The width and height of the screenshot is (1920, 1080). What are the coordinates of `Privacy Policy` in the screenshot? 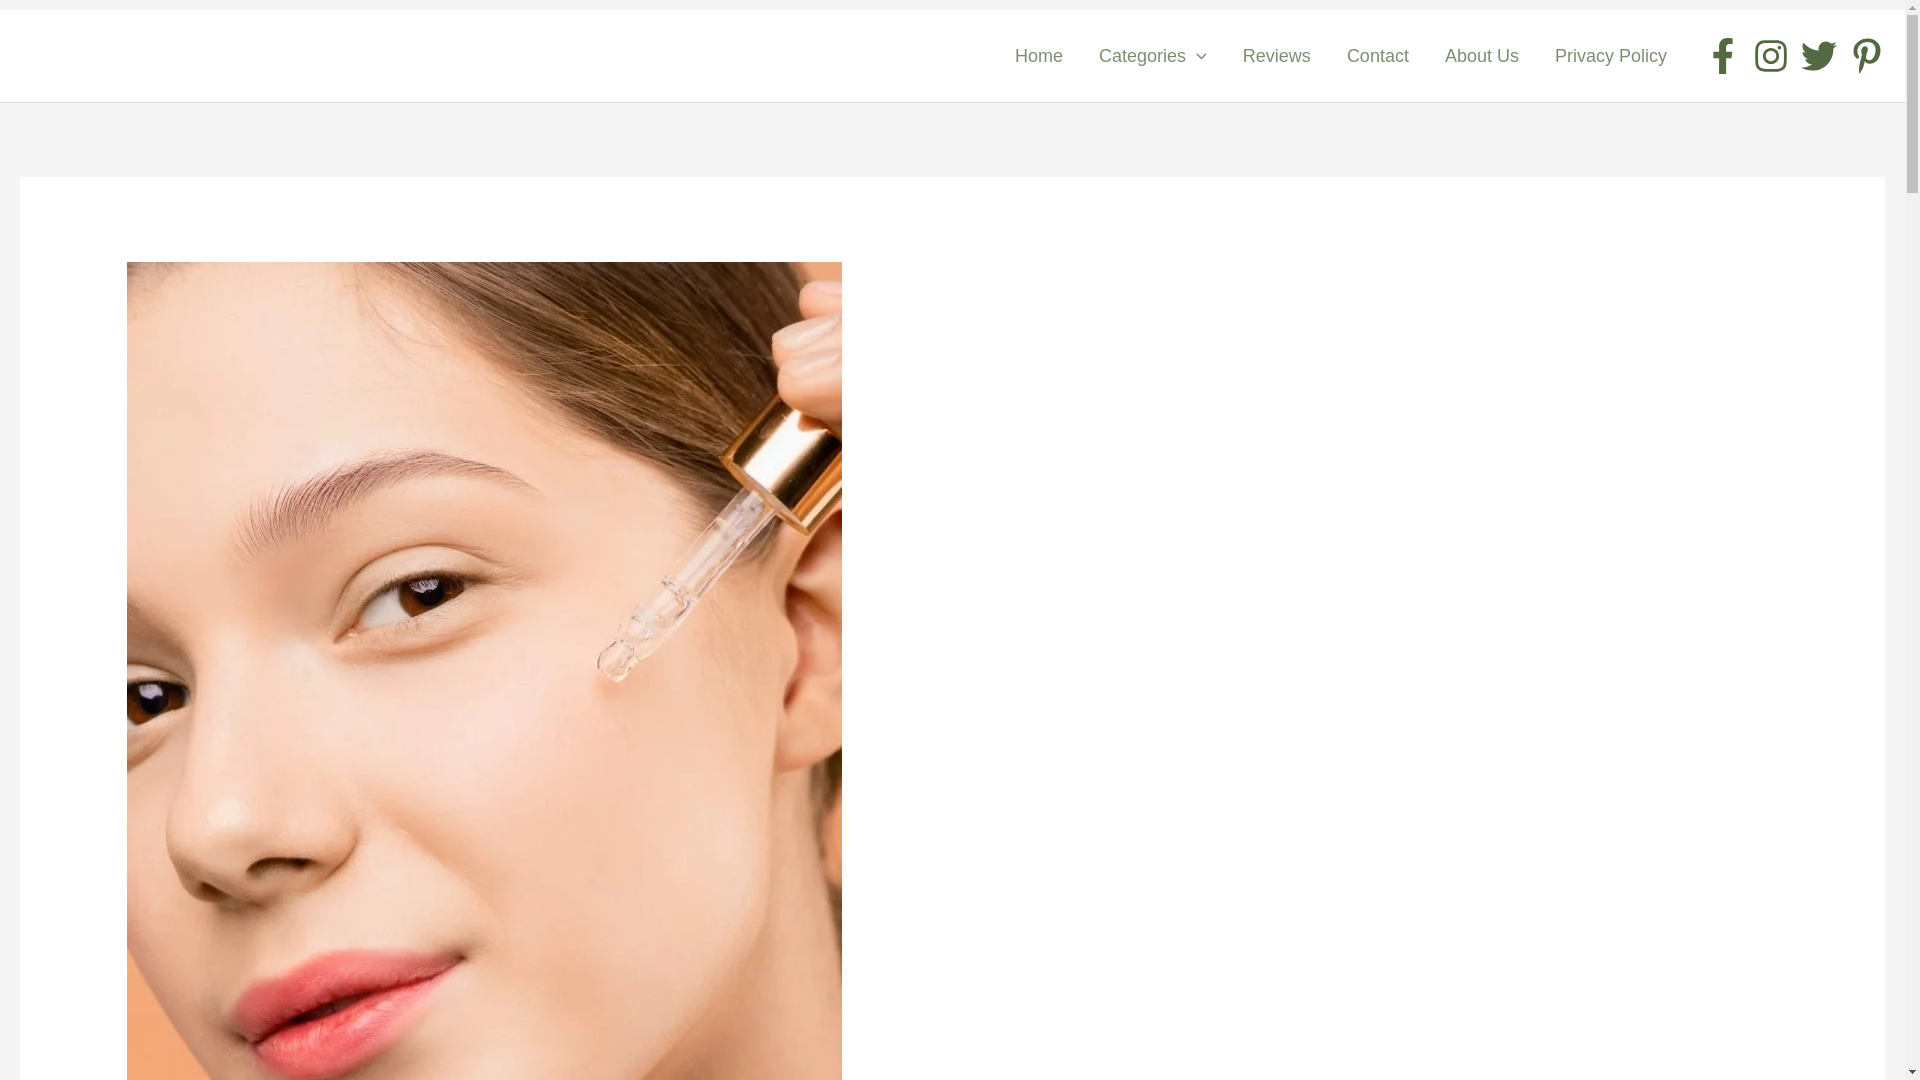 It's located at (1611, 55).